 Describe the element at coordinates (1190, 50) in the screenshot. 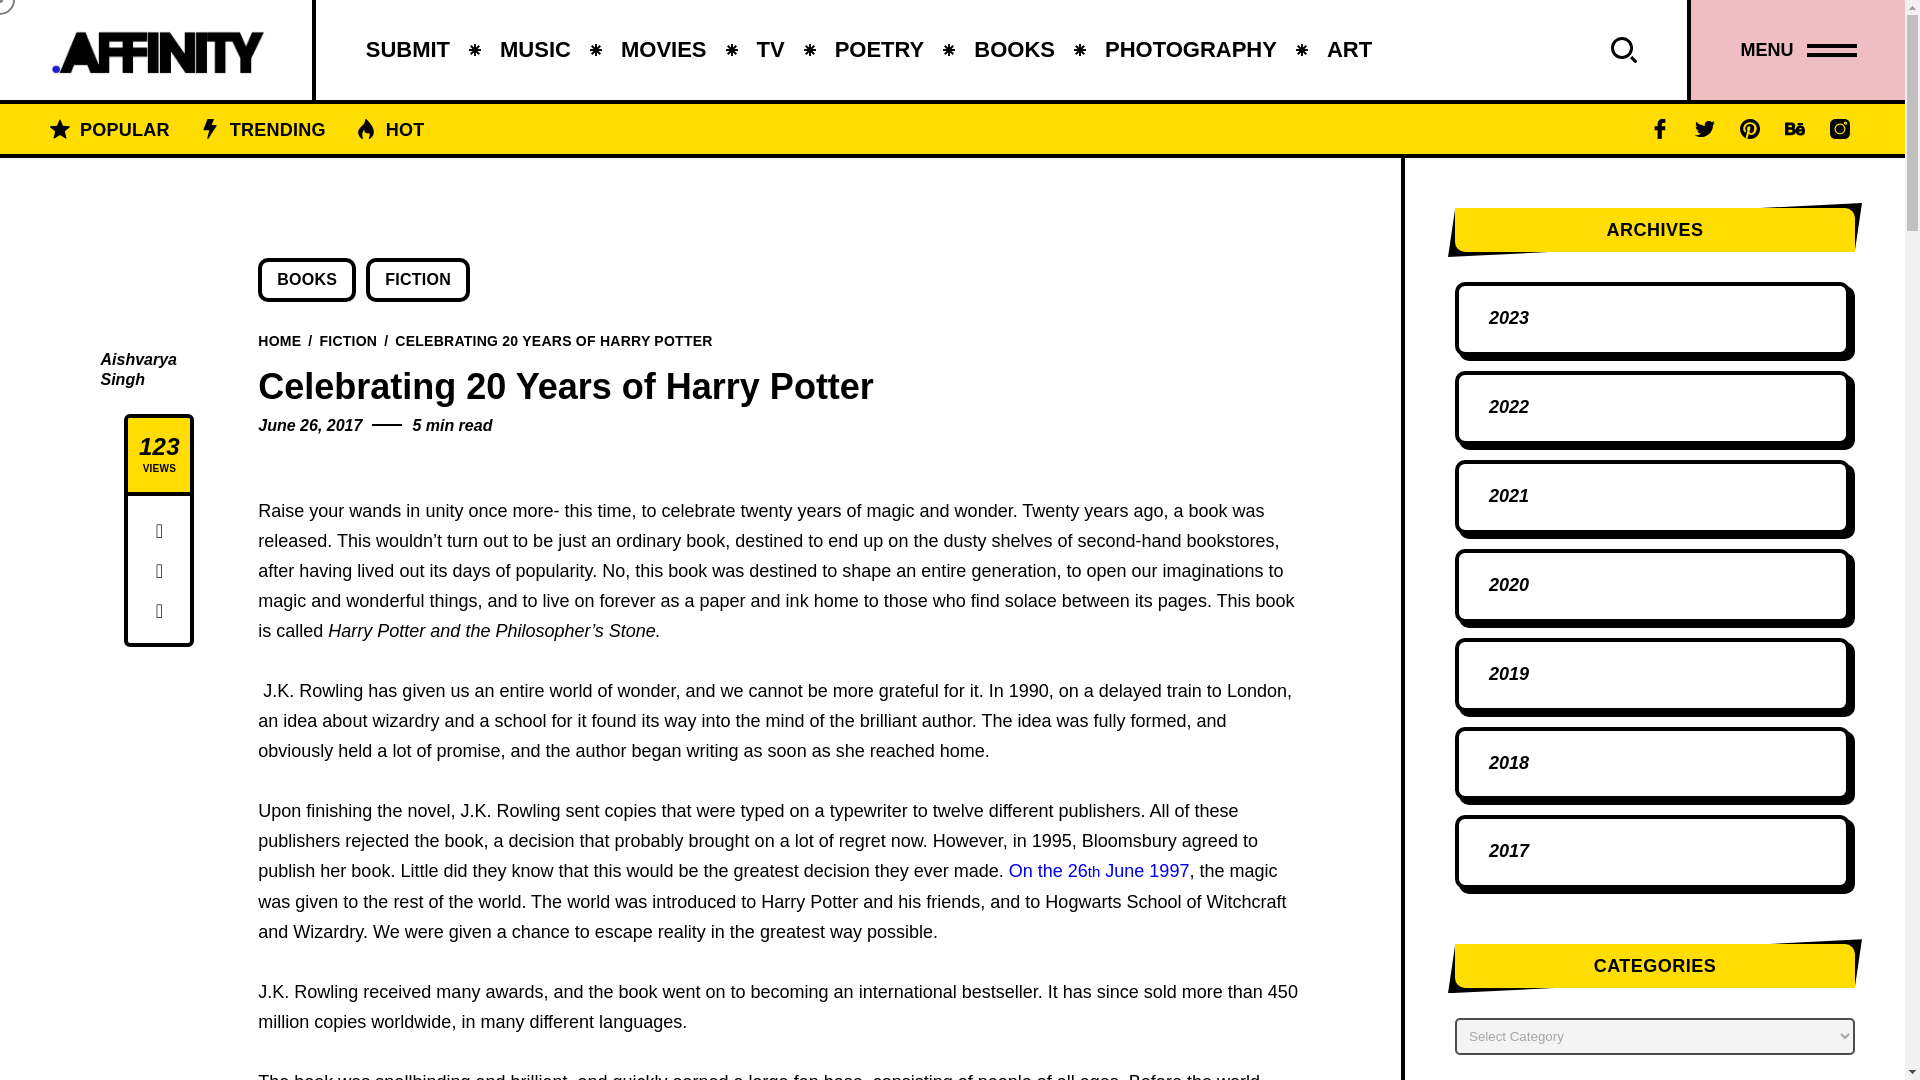

I see `PHOTOGRAPHY` at that location.